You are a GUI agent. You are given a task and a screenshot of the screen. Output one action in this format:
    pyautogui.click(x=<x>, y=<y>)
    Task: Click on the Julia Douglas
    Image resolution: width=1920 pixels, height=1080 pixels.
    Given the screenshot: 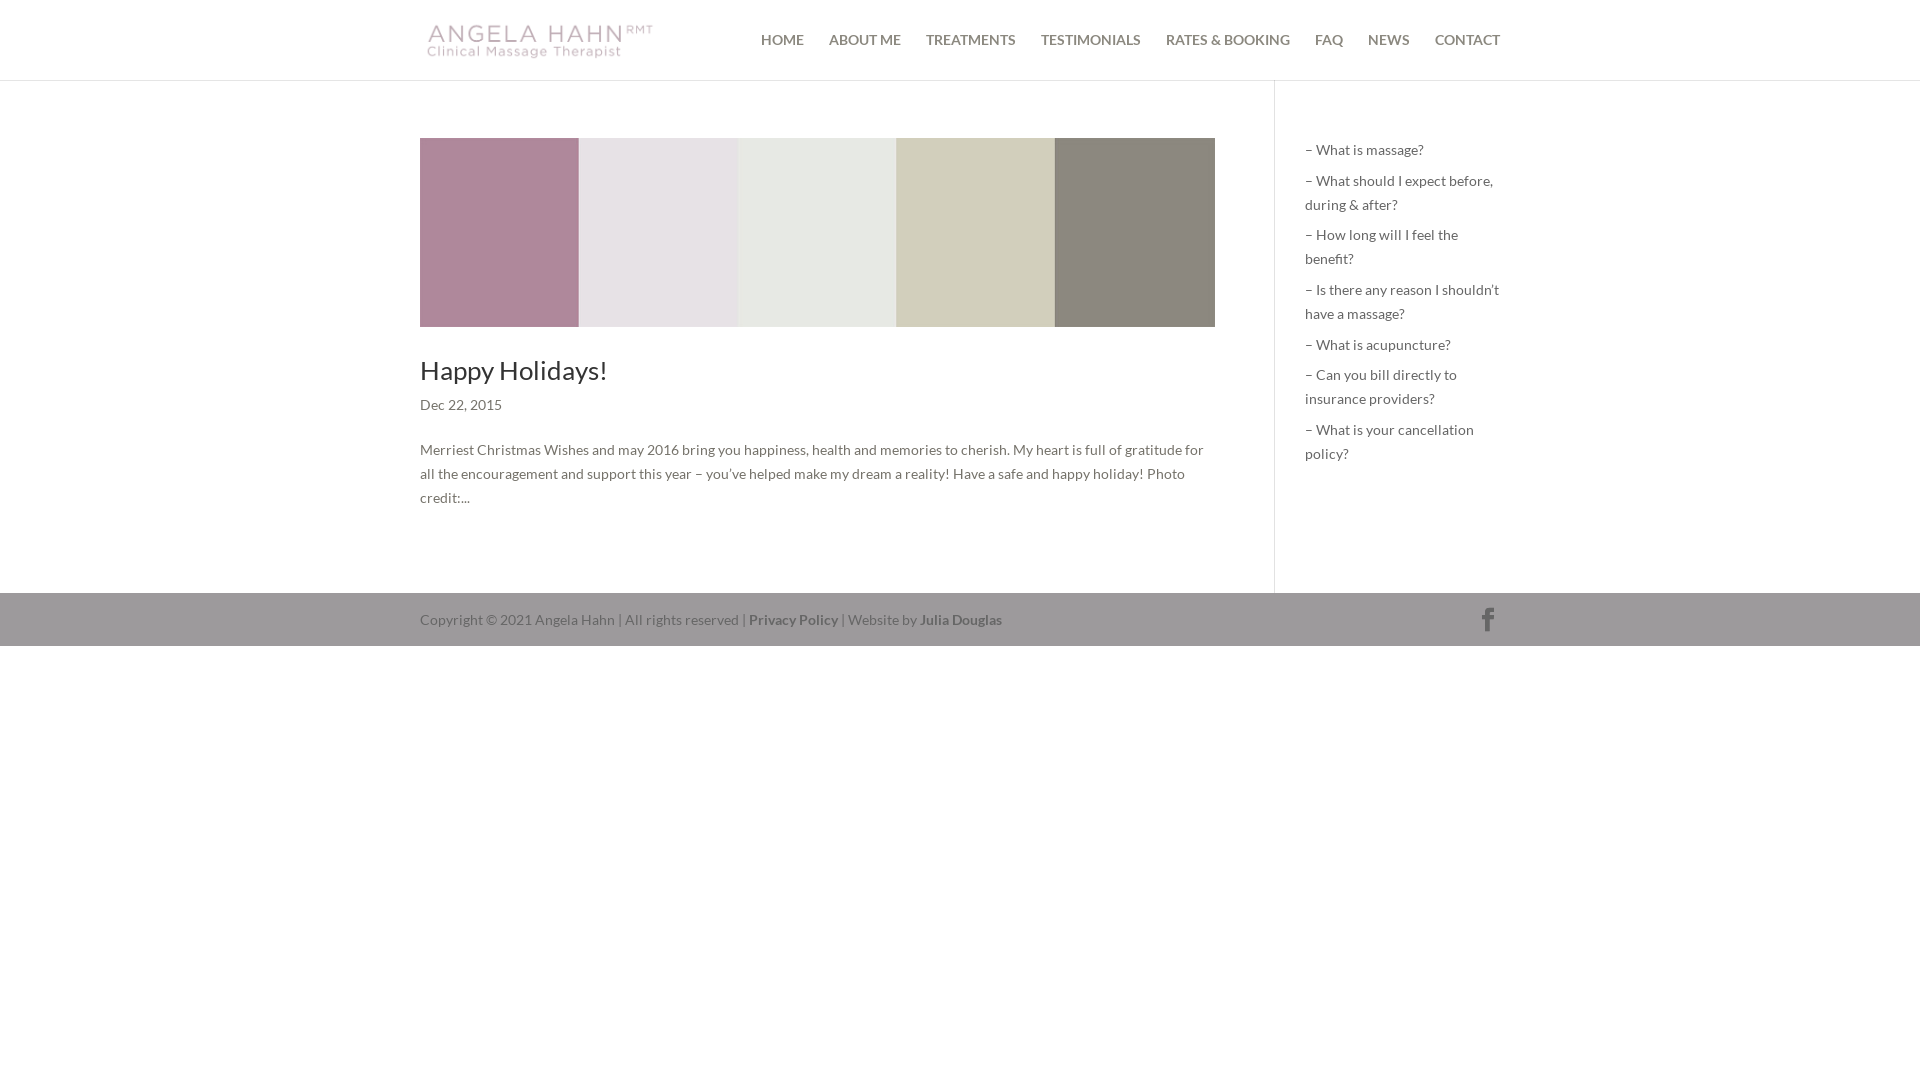 What is the action you would take?
    pyautogui.click(x=961, y=620)
    